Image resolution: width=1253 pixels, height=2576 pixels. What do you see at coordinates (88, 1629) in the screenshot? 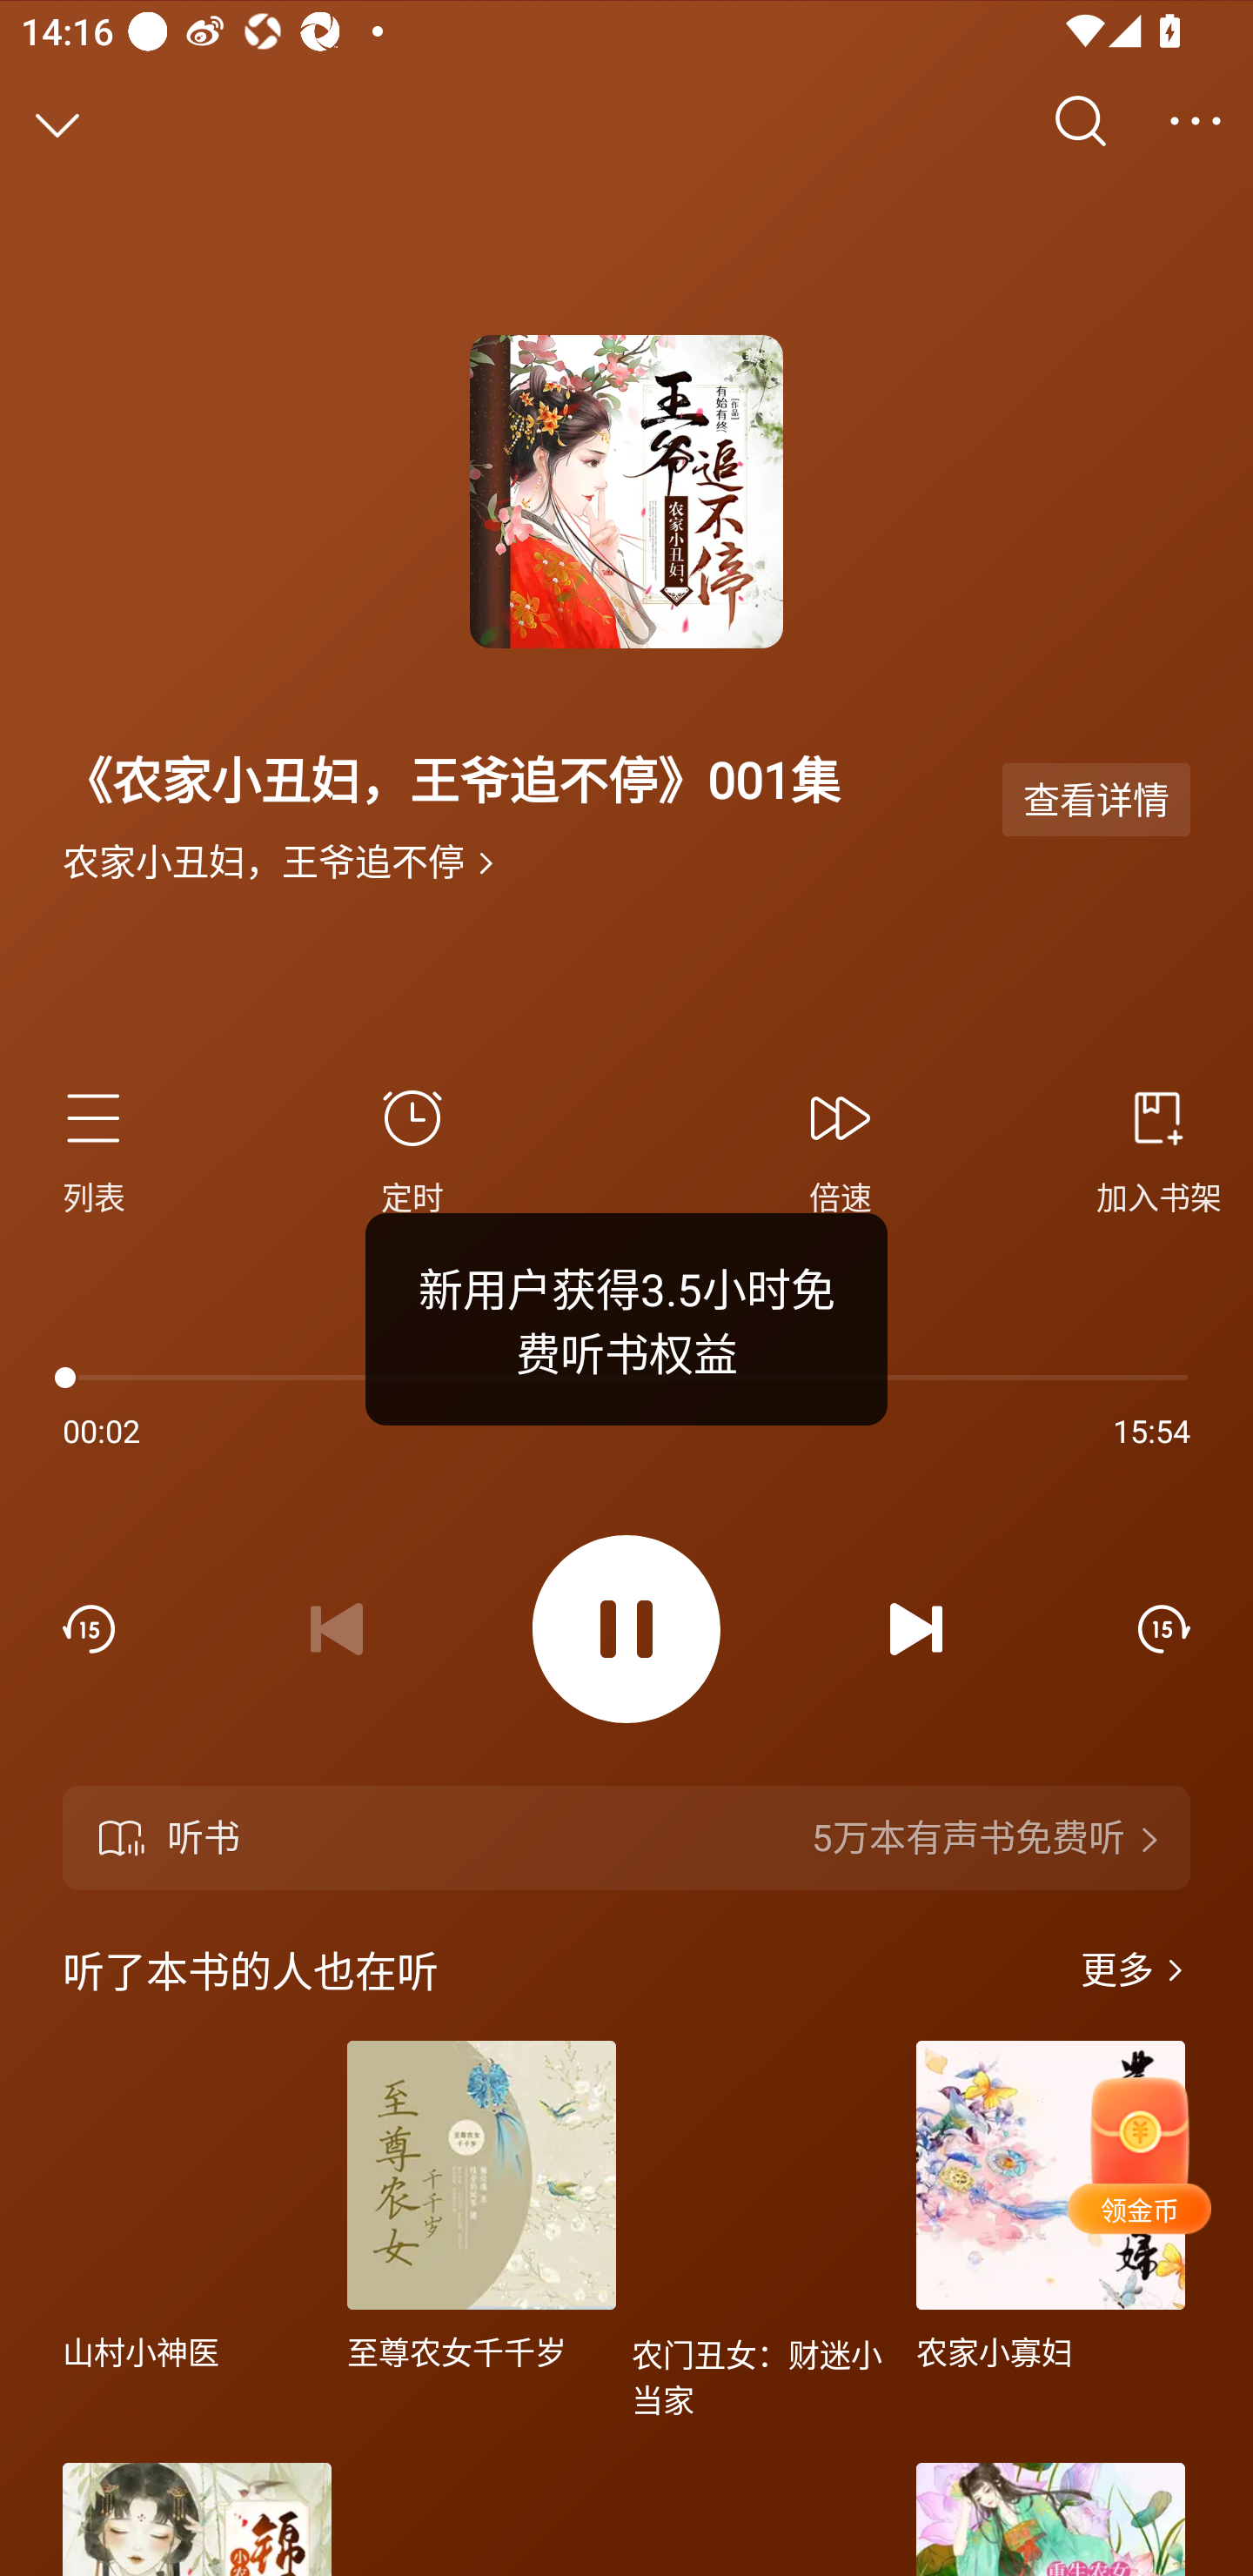
I see `后退十五秒` at bounding box center [88, 1629].